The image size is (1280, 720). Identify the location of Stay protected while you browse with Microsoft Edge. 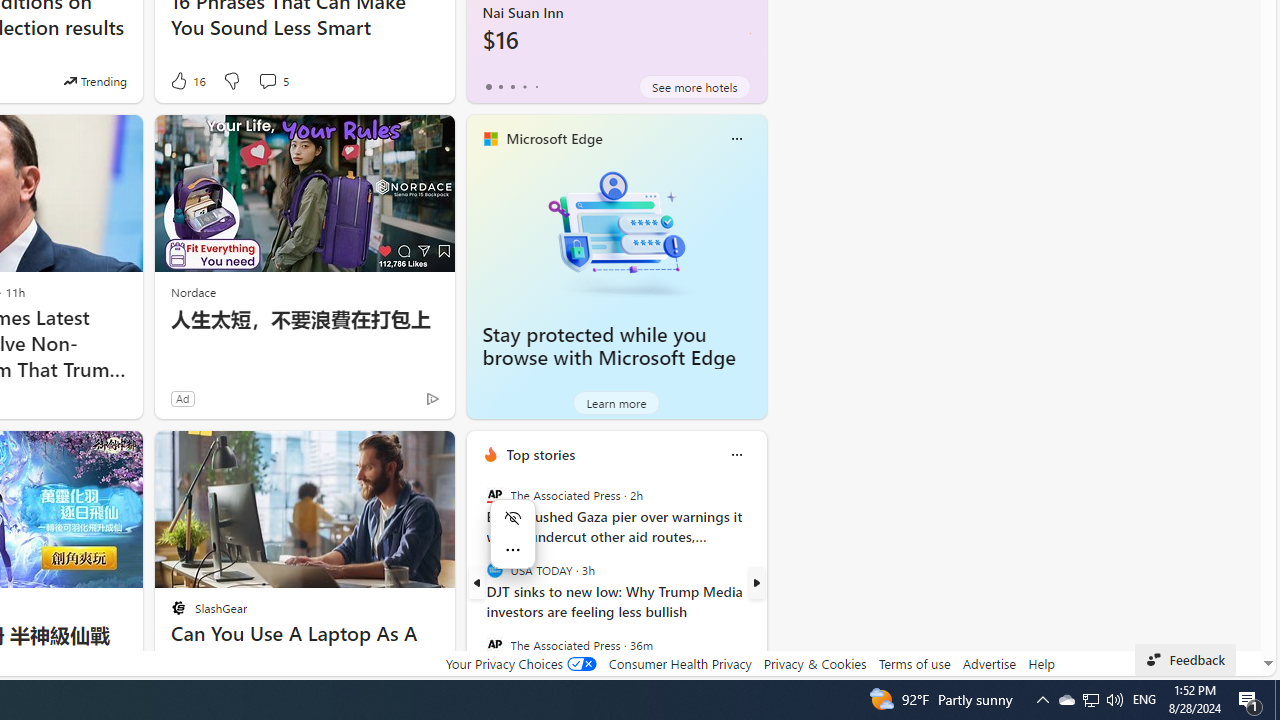
(609, 346).